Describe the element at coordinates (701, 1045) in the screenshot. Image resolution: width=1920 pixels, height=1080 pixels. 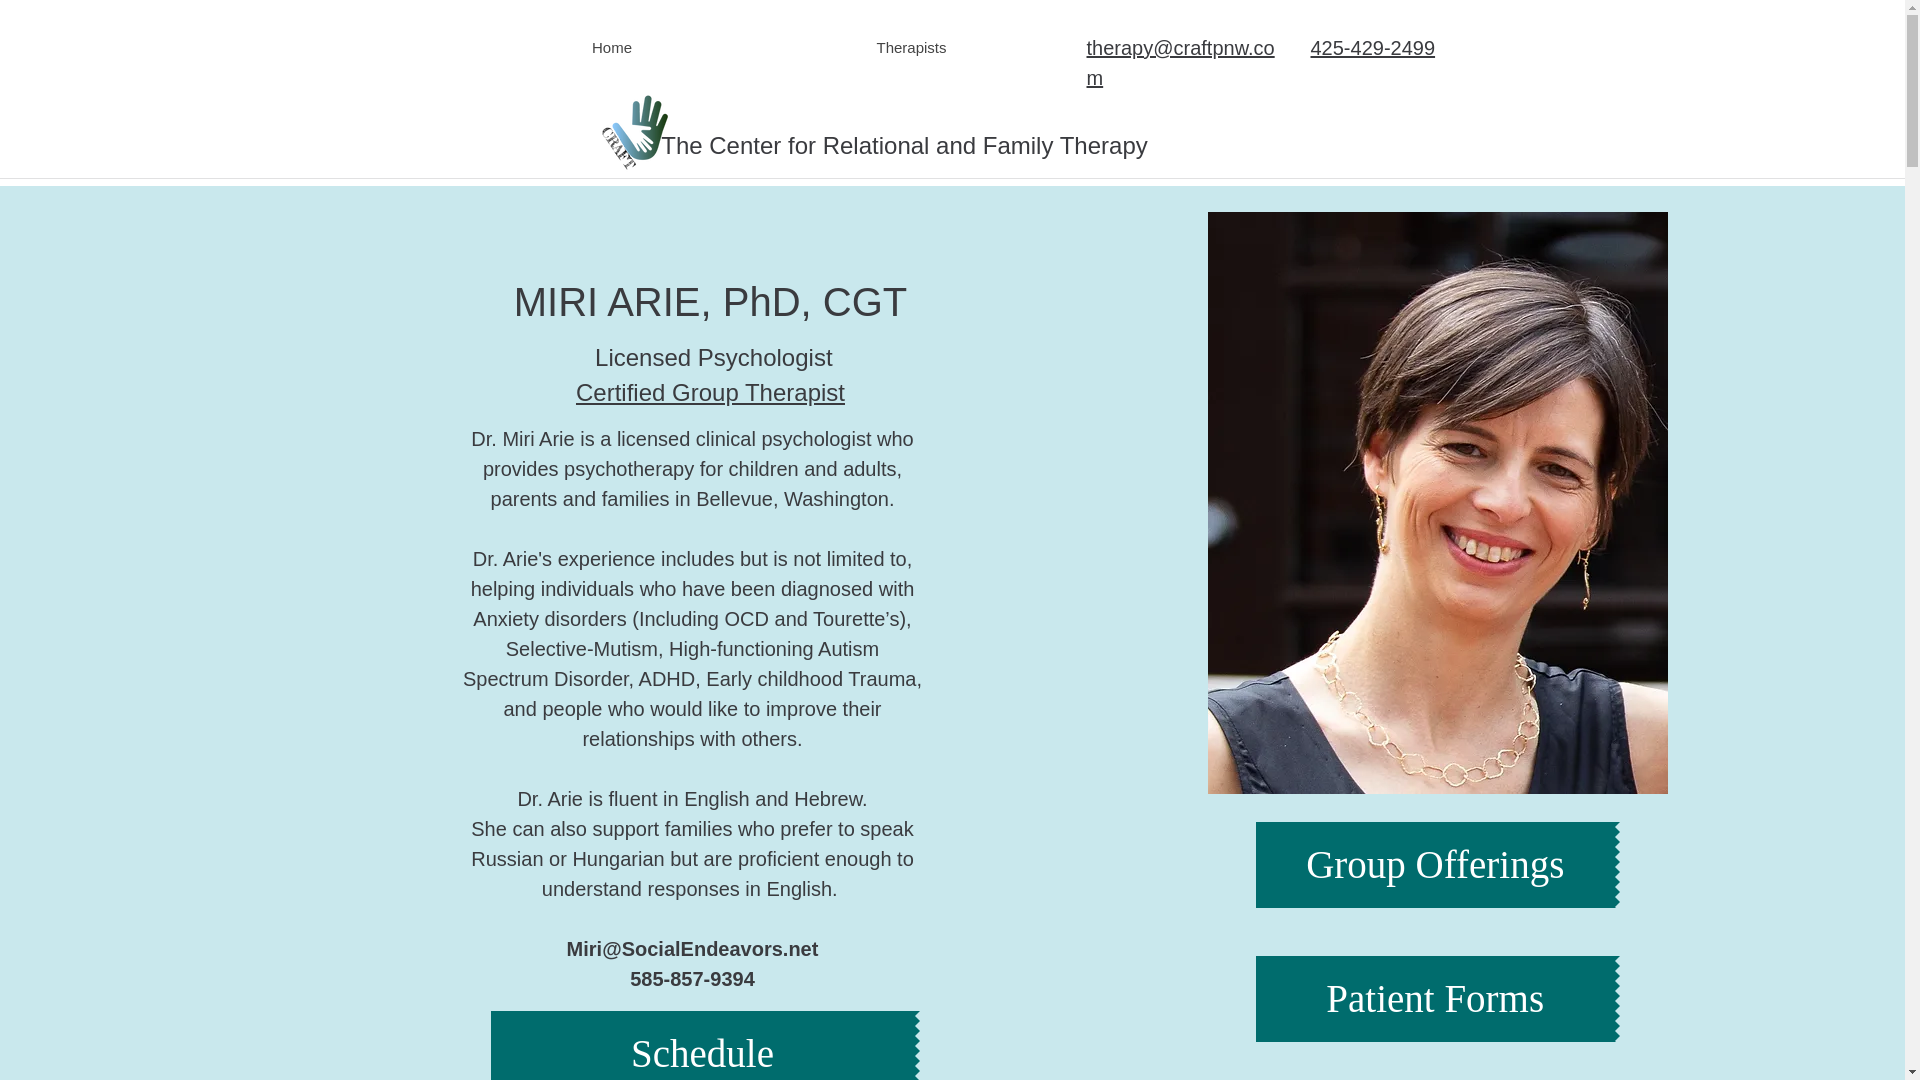
I see `Schedule` at that location.